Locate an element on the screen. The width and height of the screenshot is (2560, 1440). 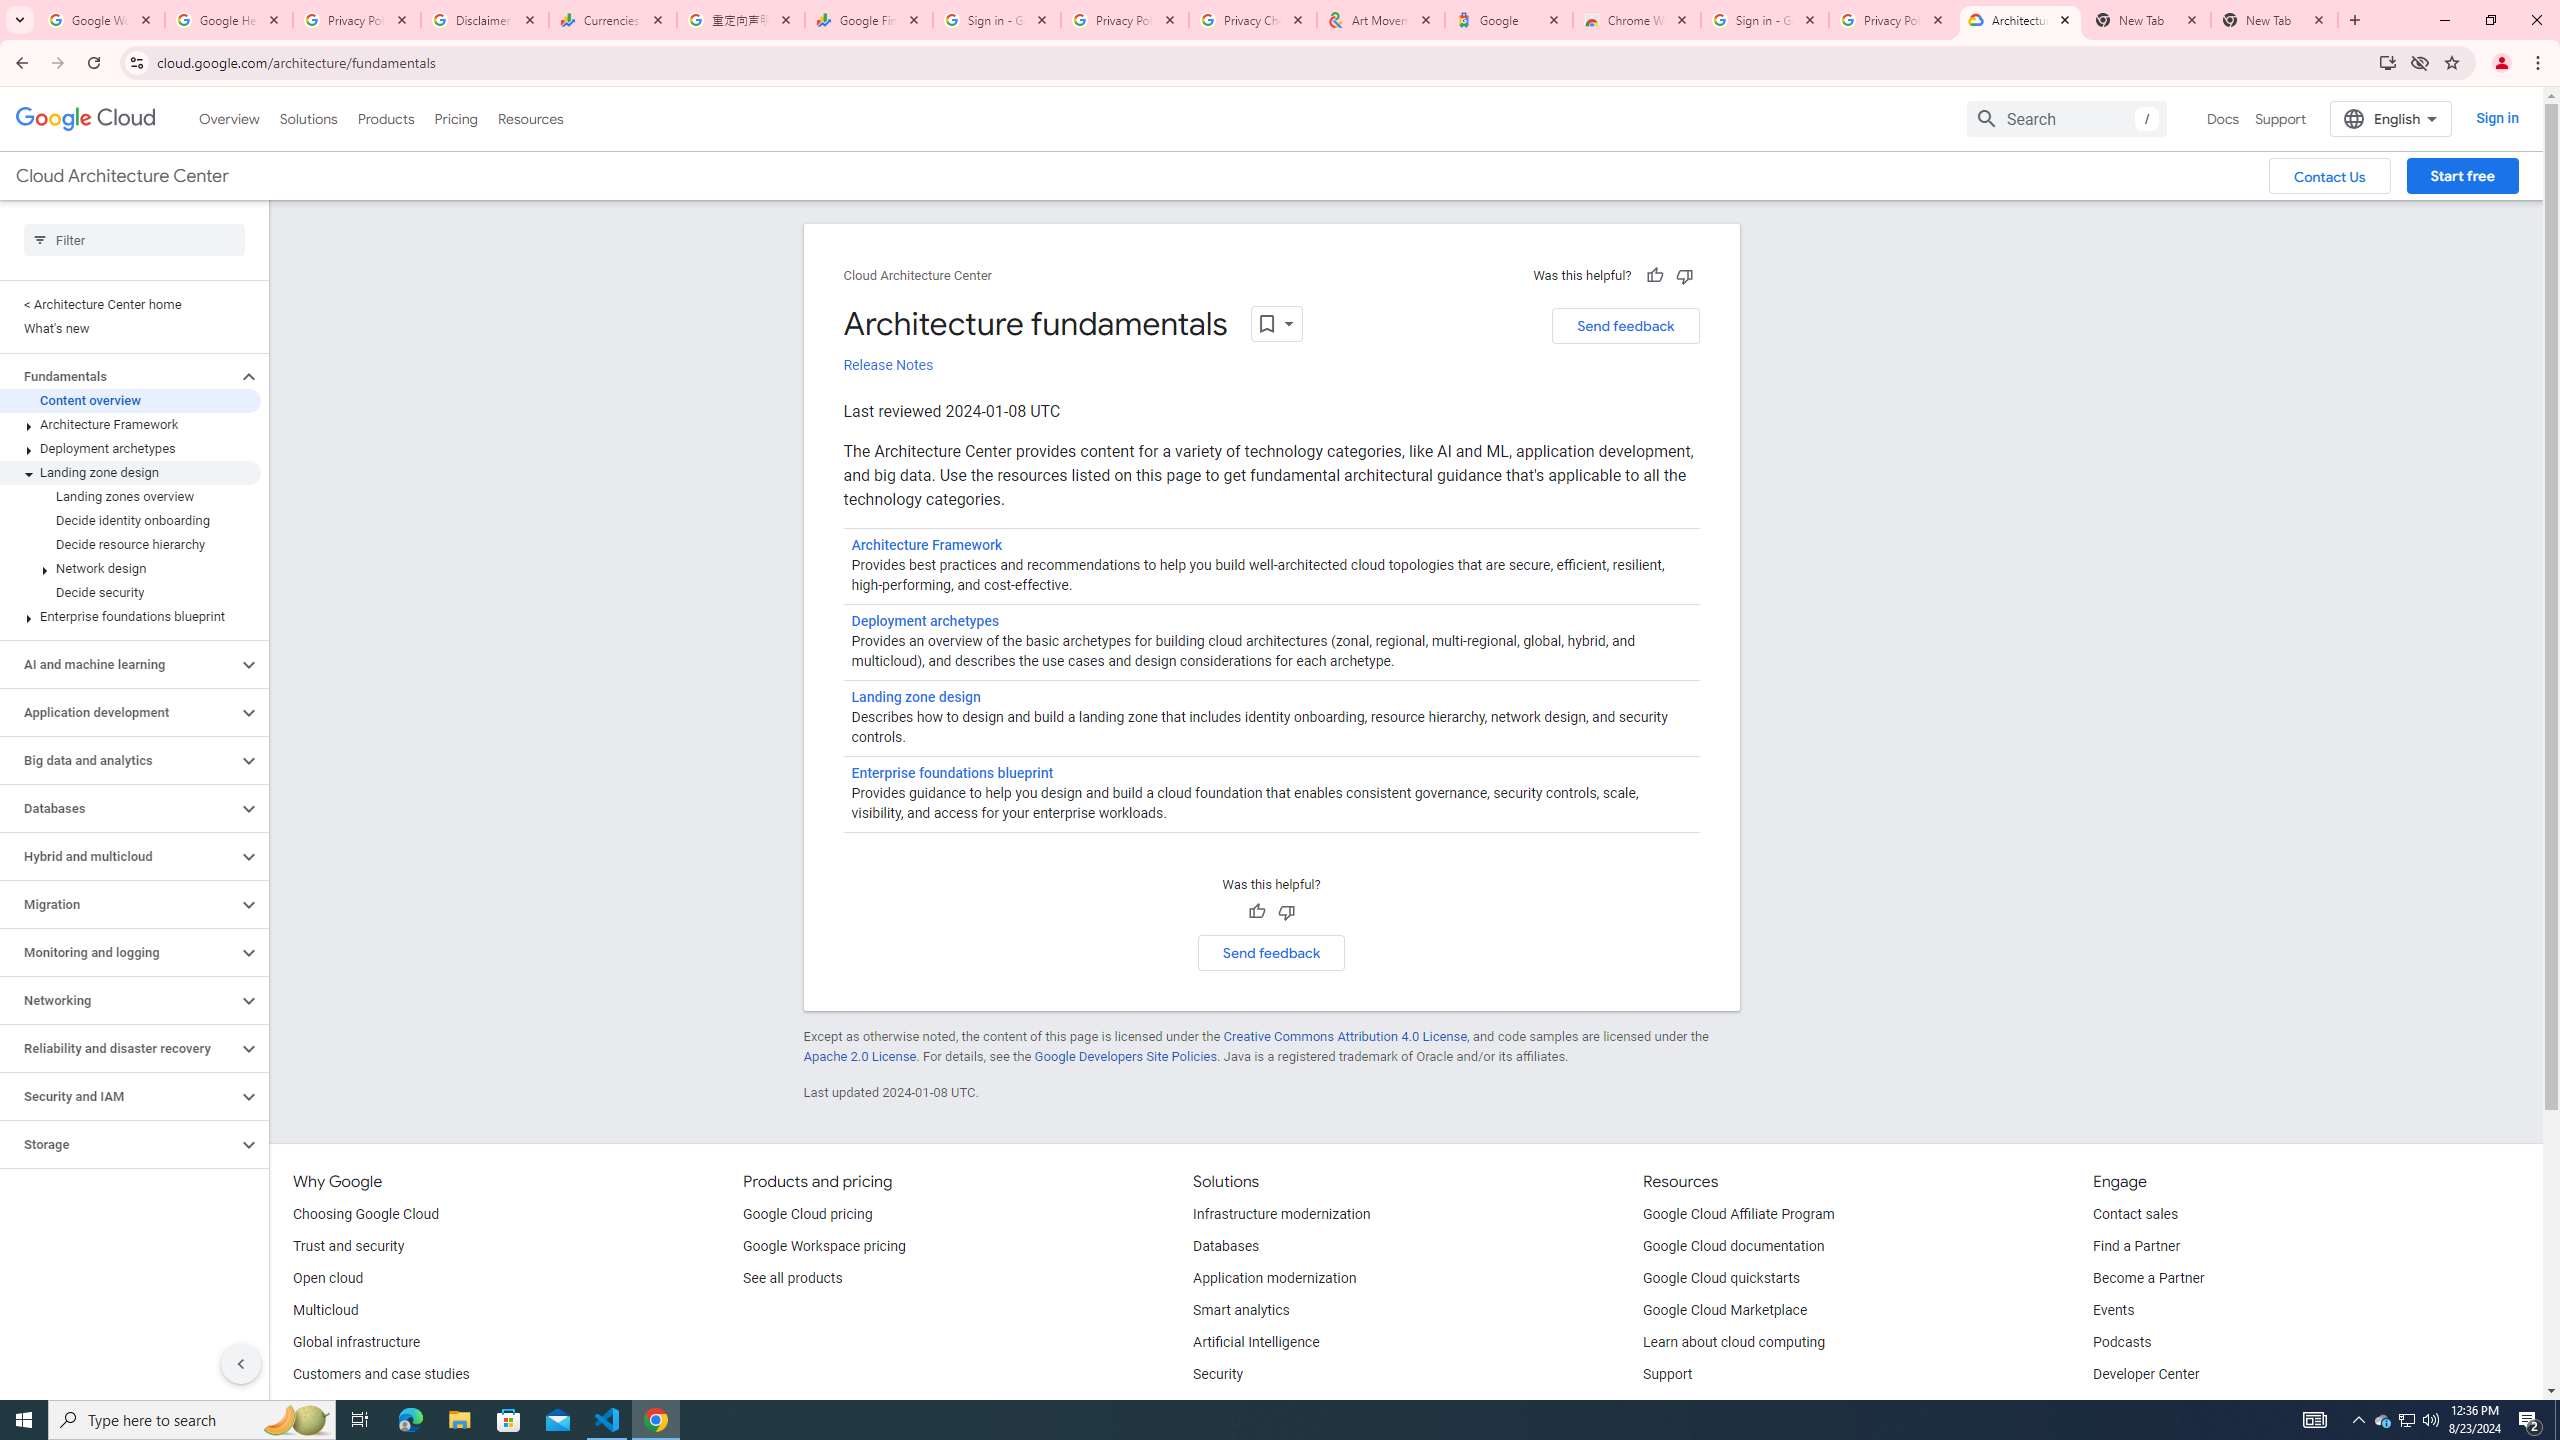
Sign in - Google Accounts is located at coordinates (1765, 20).